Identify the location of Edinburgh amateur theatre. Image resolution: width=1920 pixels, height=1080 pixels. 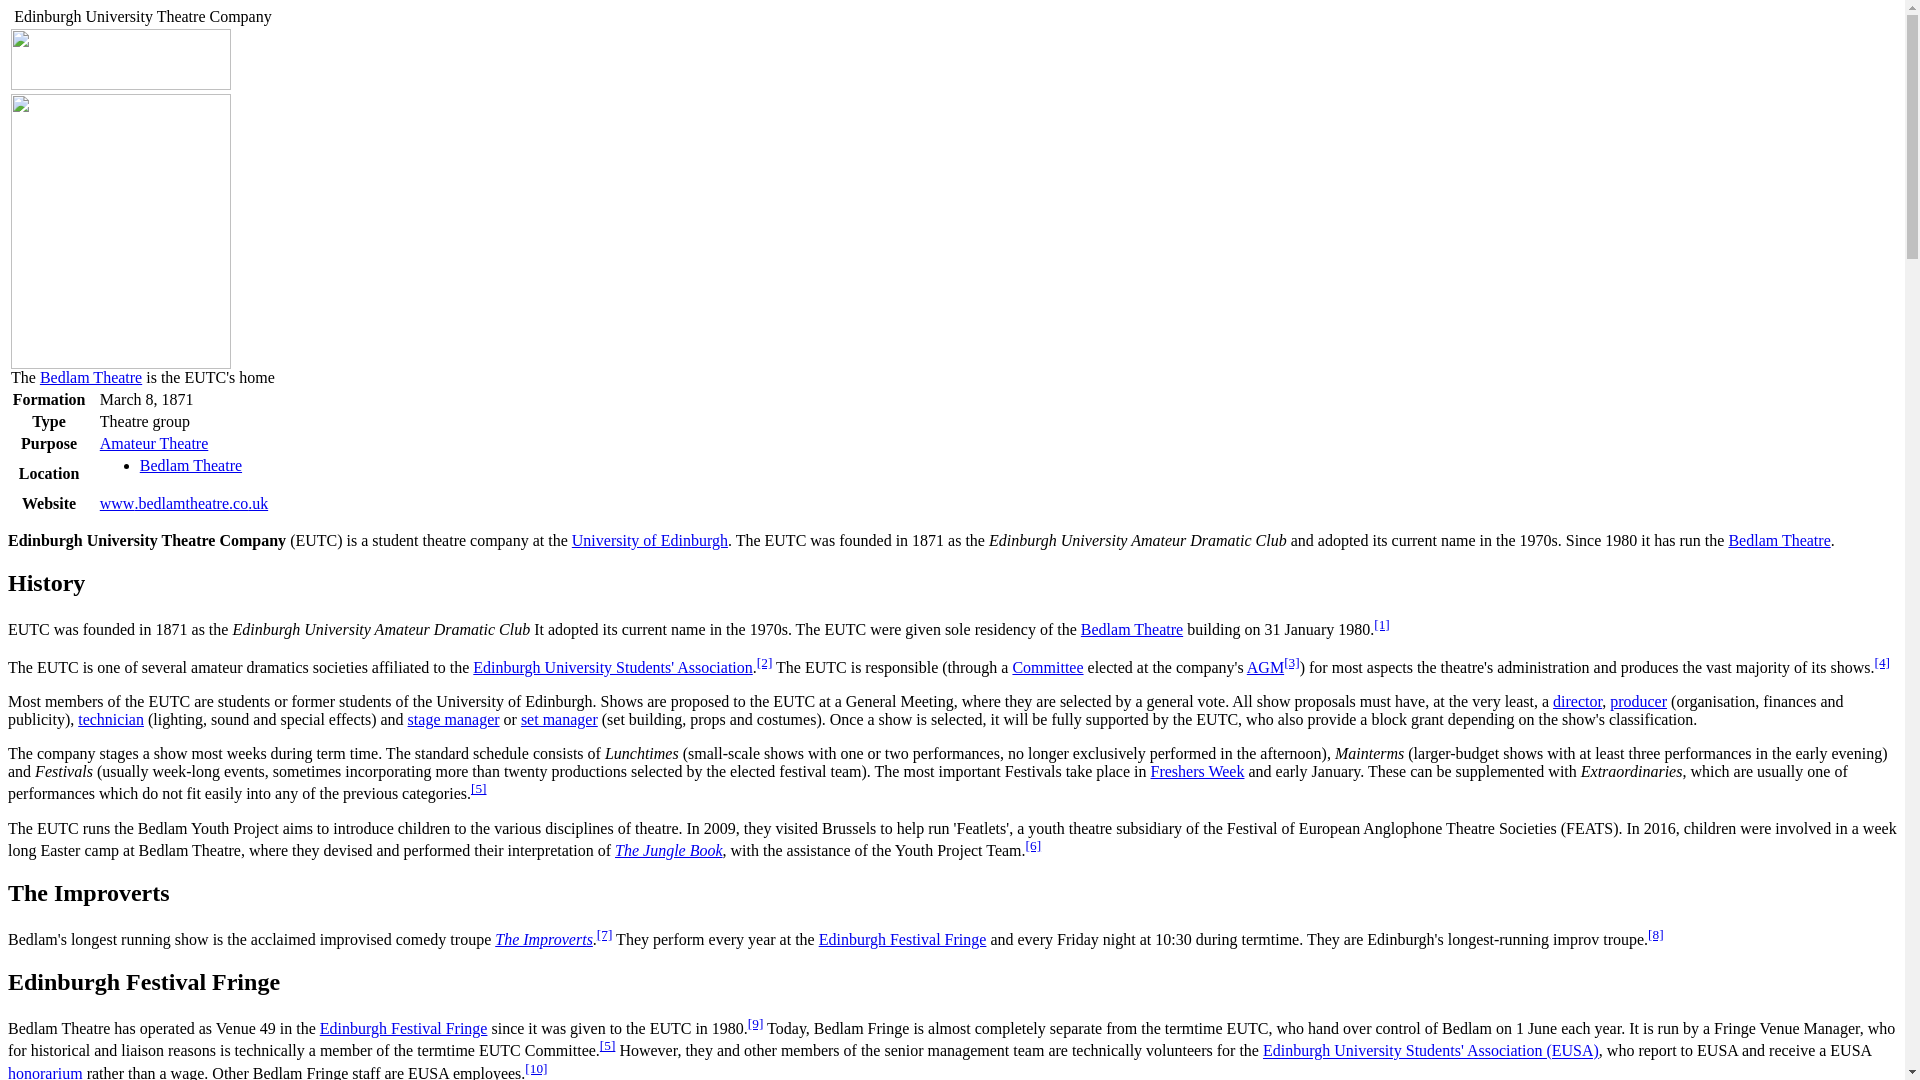
(154, 444).